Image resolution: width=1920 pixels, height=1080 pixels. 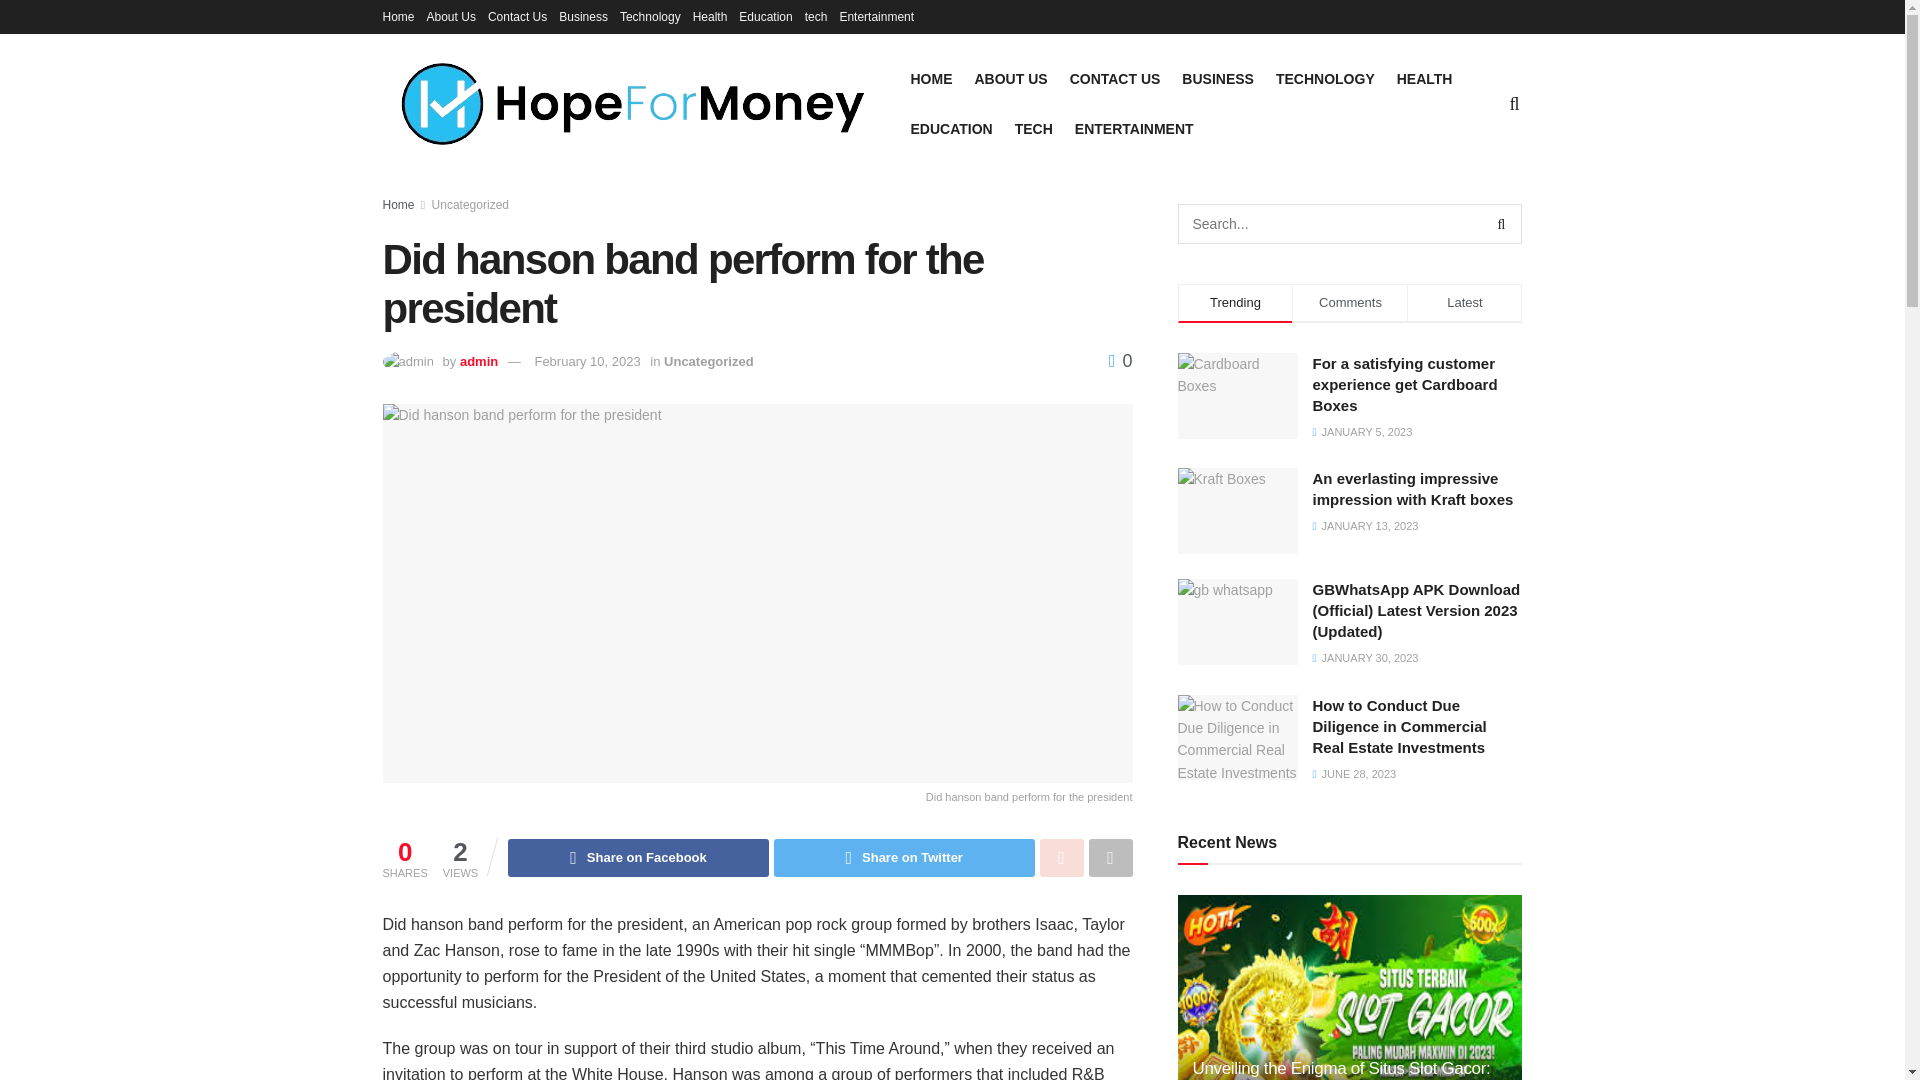 I want to click on Uncategorized, so click(x=470, y=204).